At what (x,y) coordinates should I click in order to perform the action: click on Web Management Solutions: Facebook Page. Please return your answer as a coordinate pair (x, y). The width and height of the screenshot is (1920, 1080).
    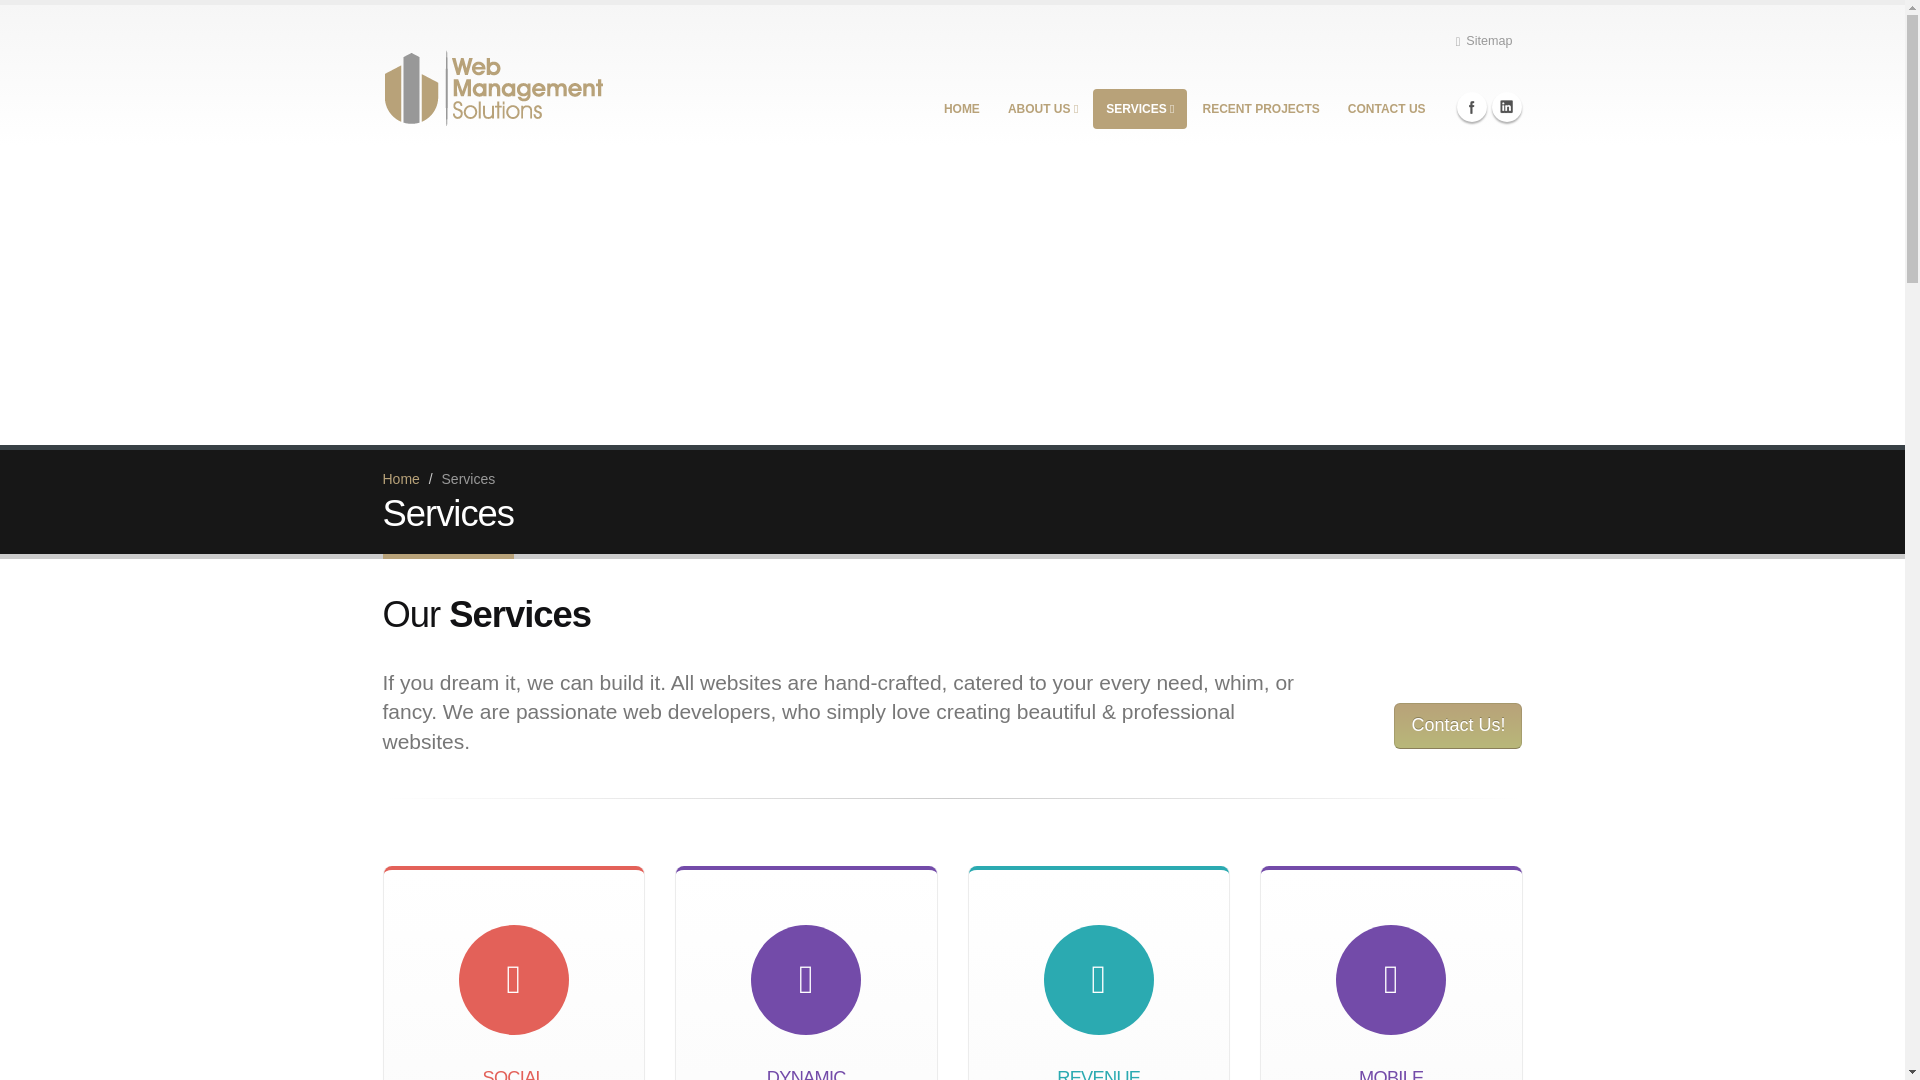
    Looking at the image, I should click on (1472, 106).